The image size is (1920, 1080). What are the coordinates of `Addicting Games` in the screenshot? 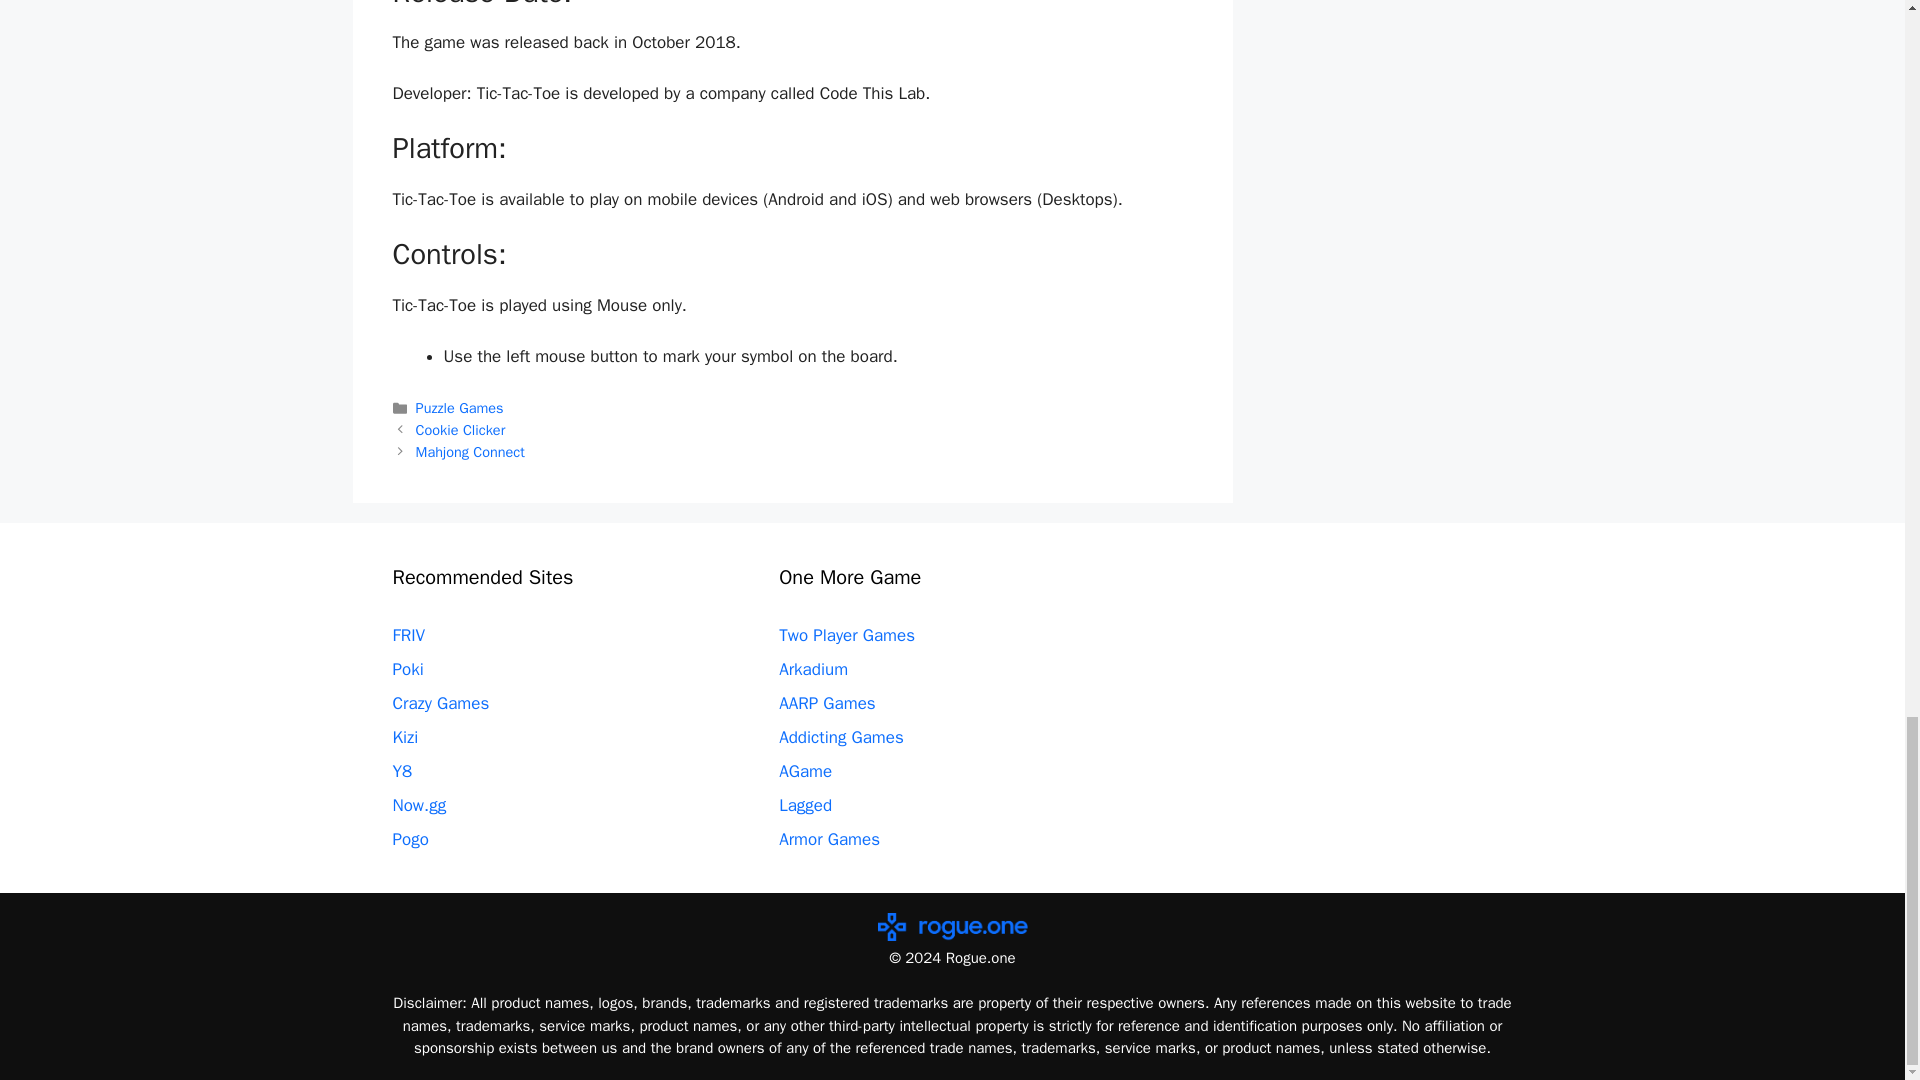 It's located at (842, 737).